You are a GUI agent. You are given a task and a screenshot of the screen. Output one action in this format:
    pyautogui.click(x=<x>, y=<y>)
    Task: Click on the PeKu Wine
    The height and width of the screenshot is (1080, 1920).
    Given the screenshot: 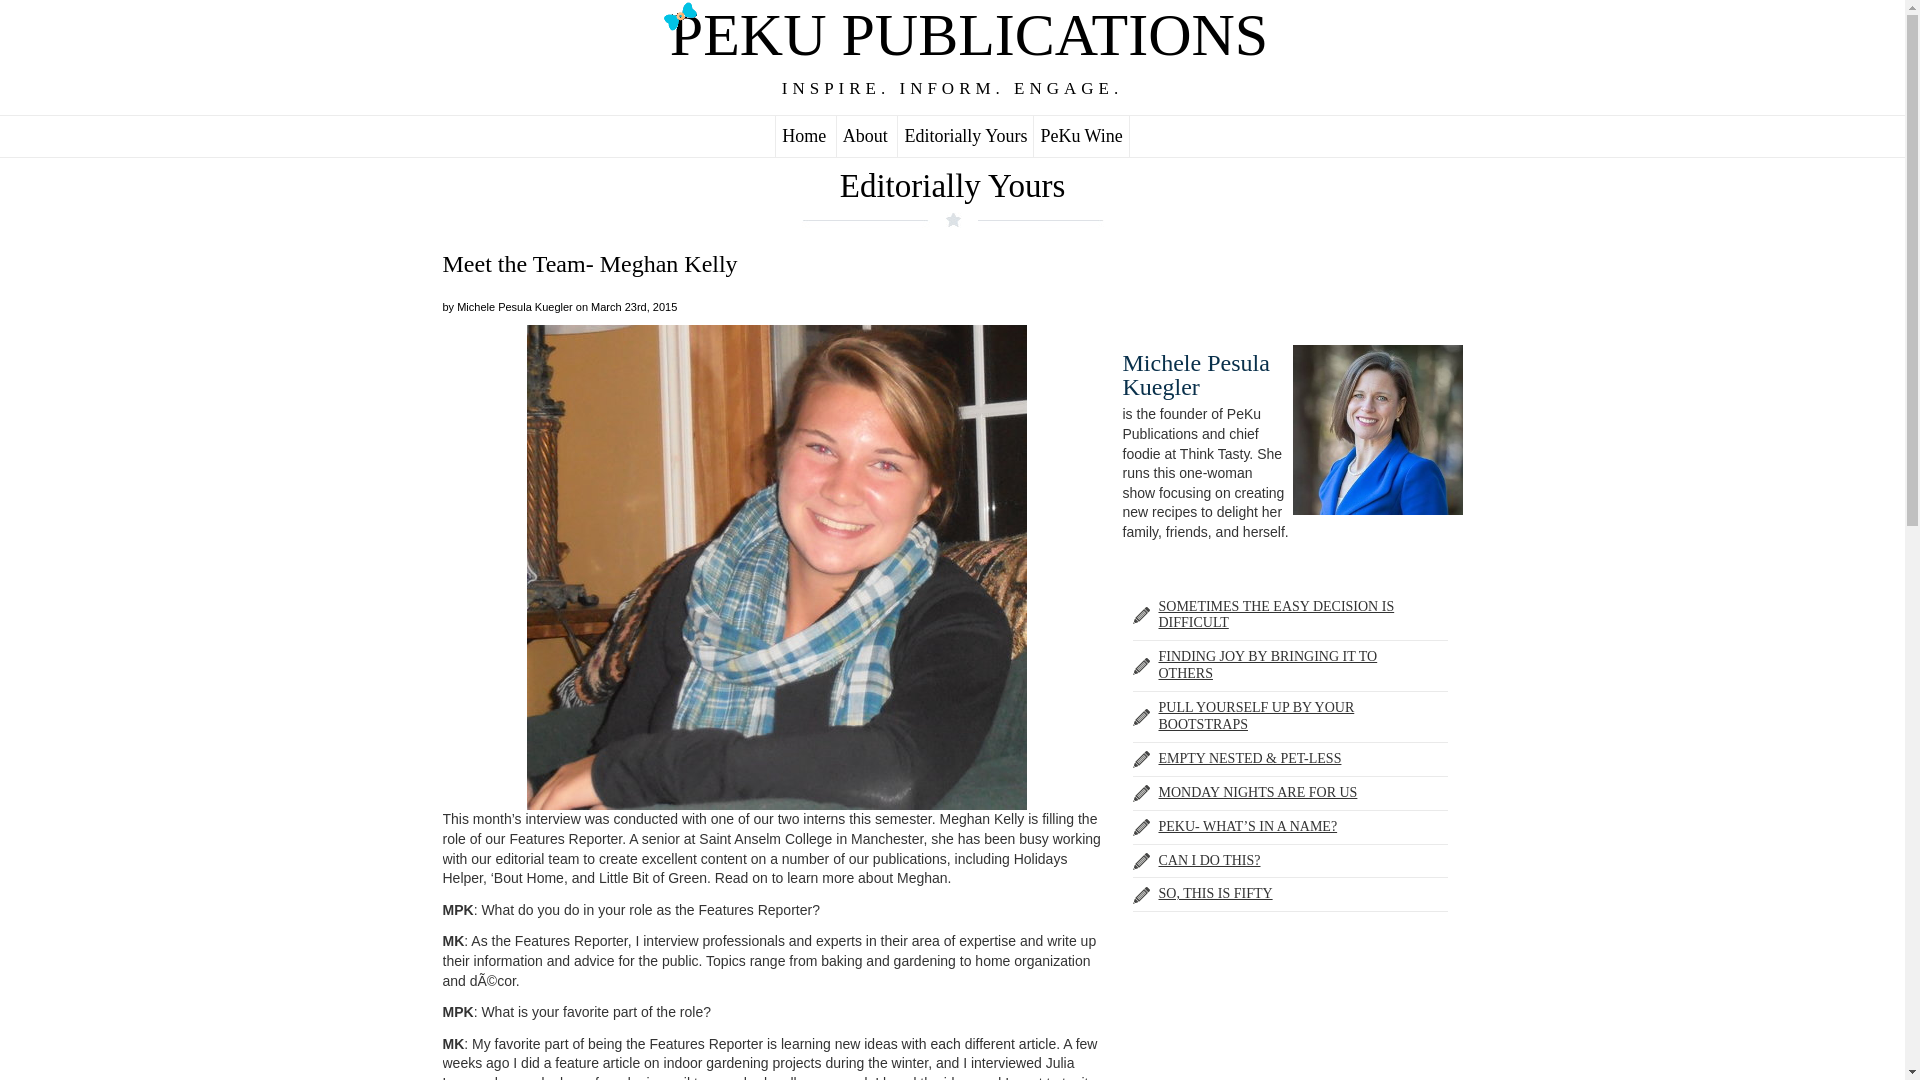 What is the action you would take?
    pyautogui.click(x=1080, y=136)
    